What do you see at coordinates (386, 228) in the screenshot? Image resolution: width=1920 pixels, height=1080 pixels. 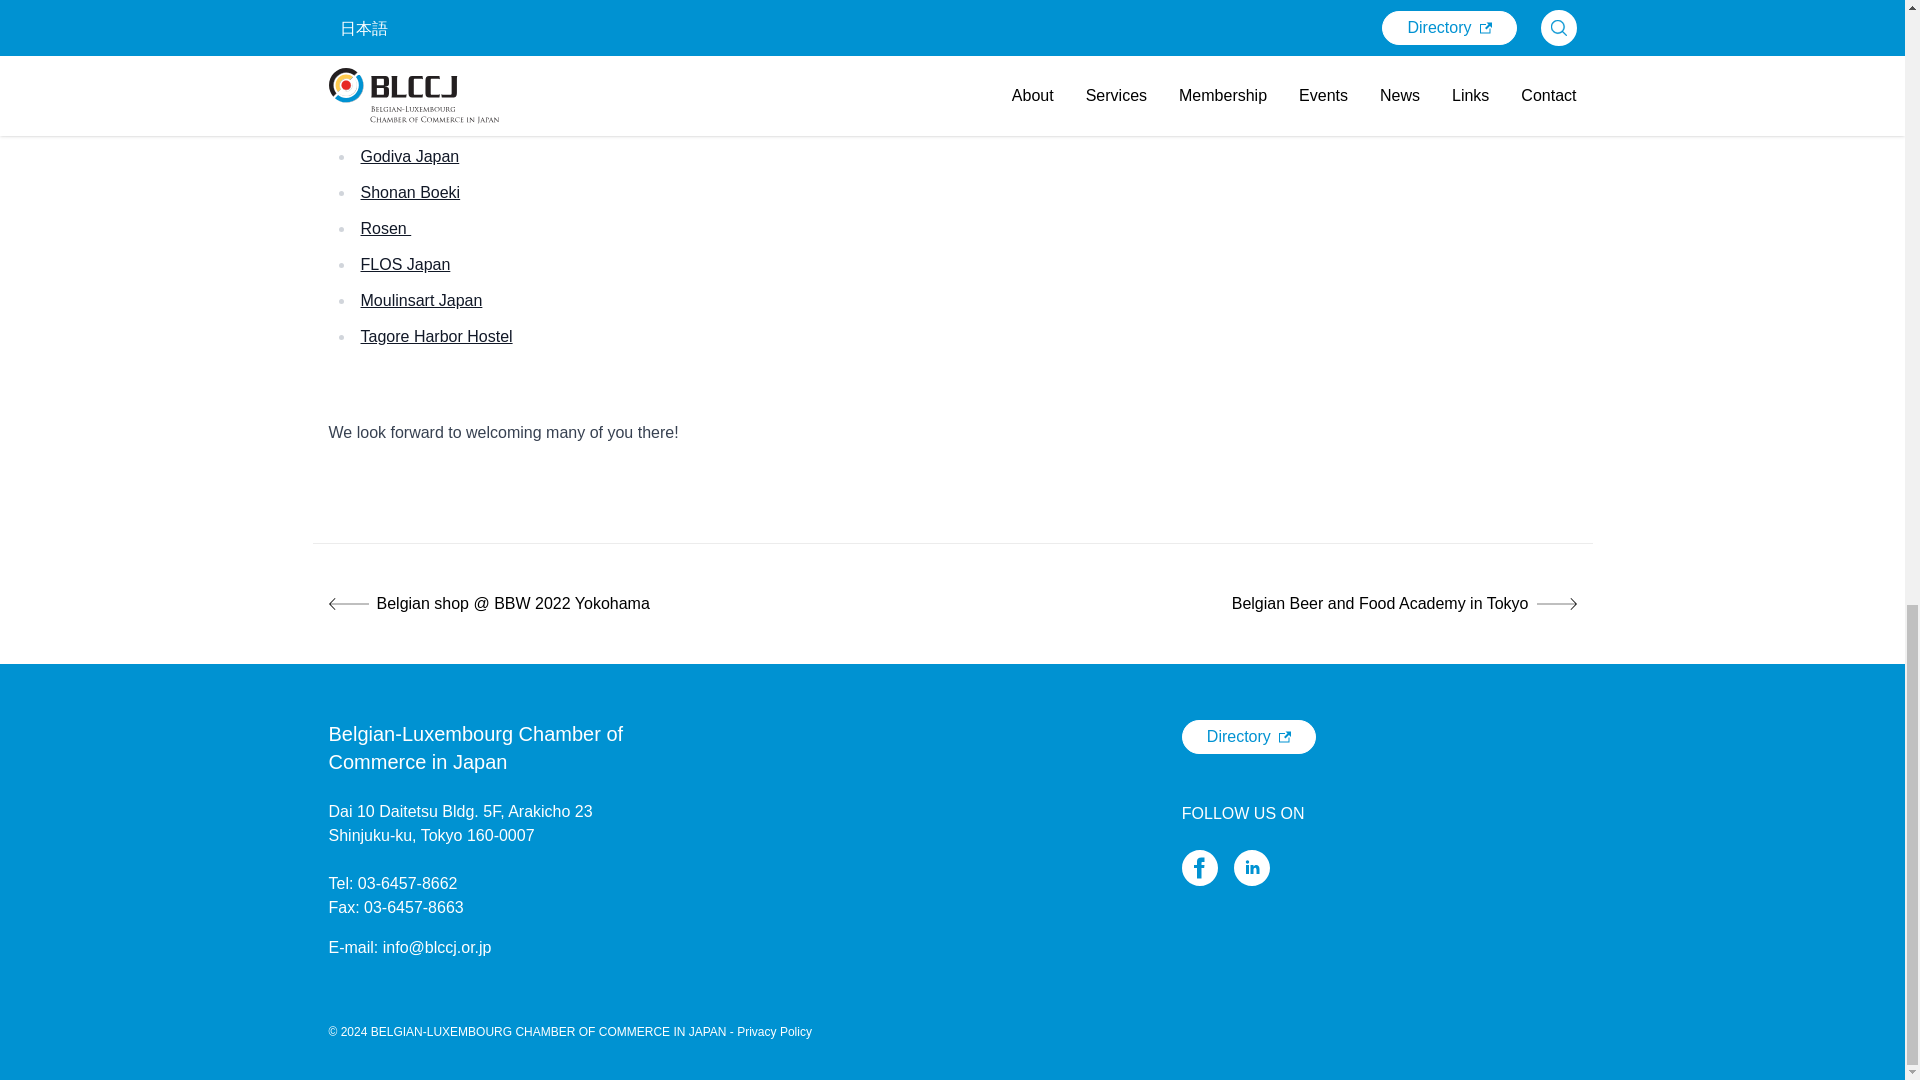 I see `Rosen ` at bounding box center [386, 228].